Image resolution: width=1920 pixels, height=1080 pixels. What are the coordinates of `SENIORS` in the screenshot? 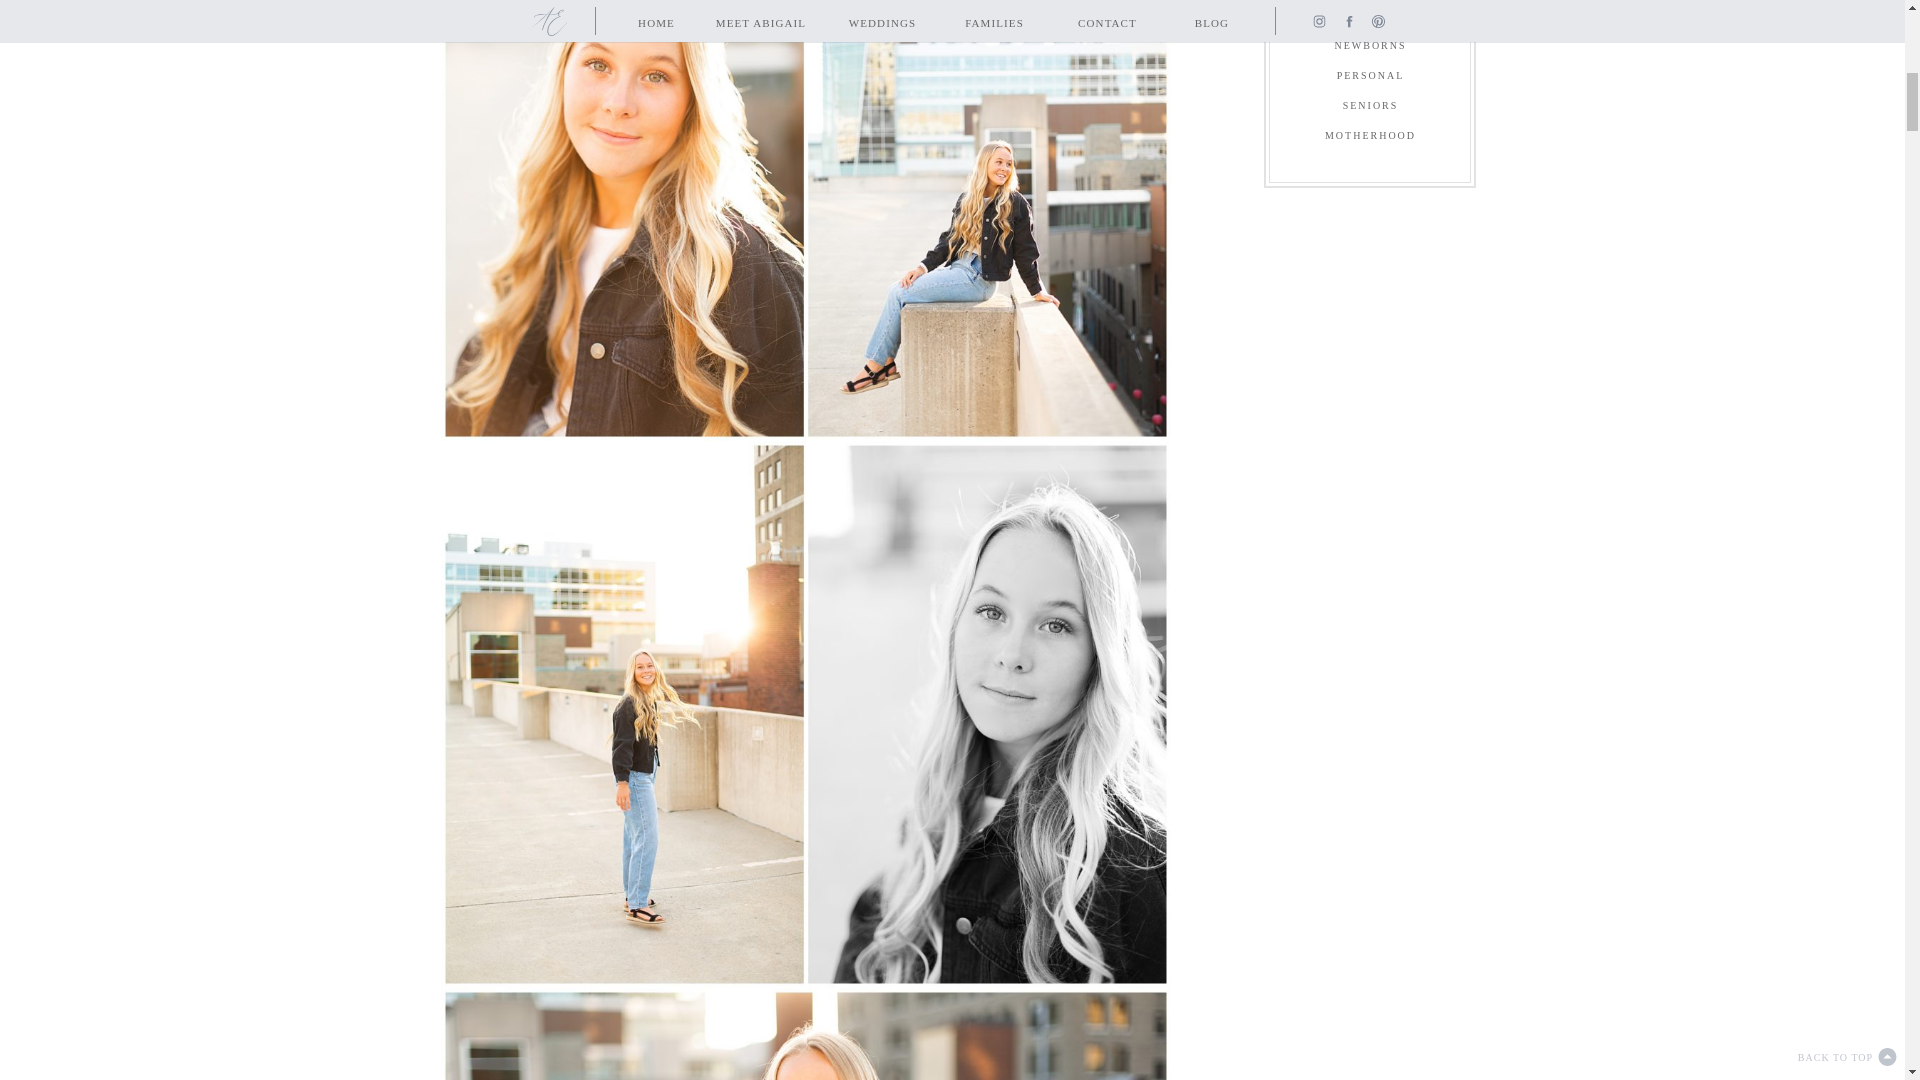 It's located at (1370, 110).